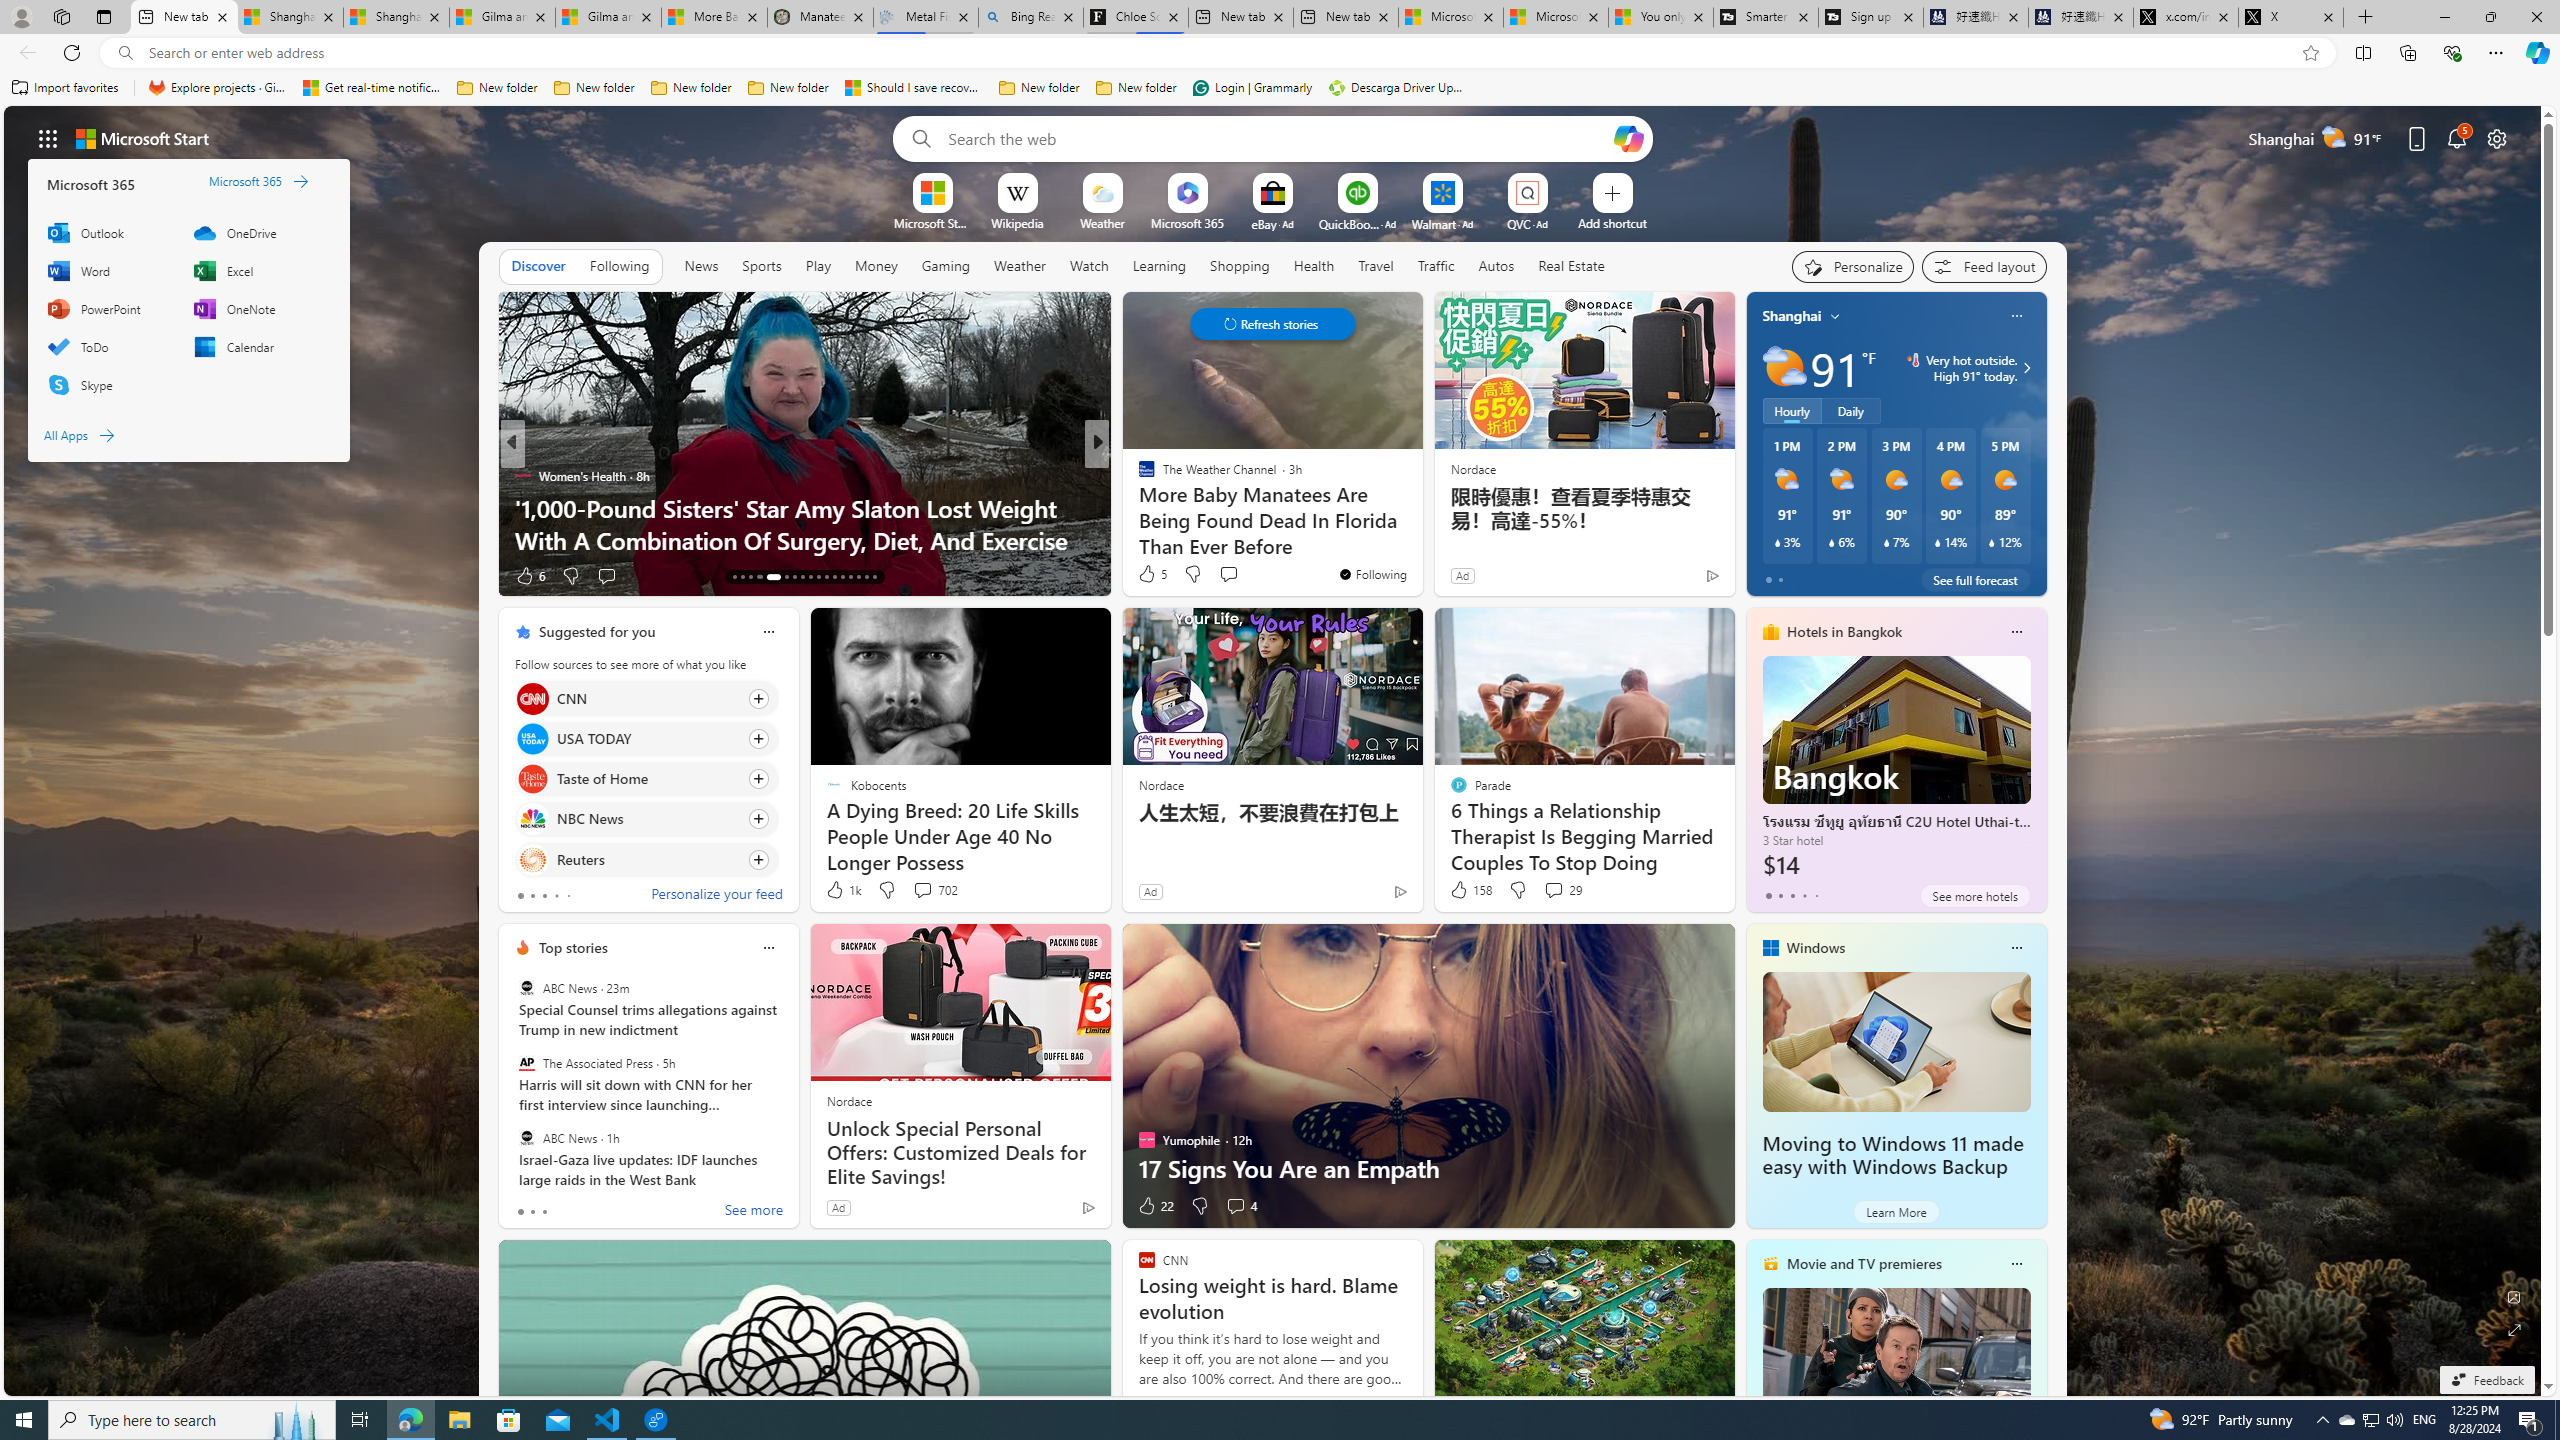  What do you see at coordinates (65, 88) in the screenshot?
I see `Import favorites` at bounding box center [65, 88].